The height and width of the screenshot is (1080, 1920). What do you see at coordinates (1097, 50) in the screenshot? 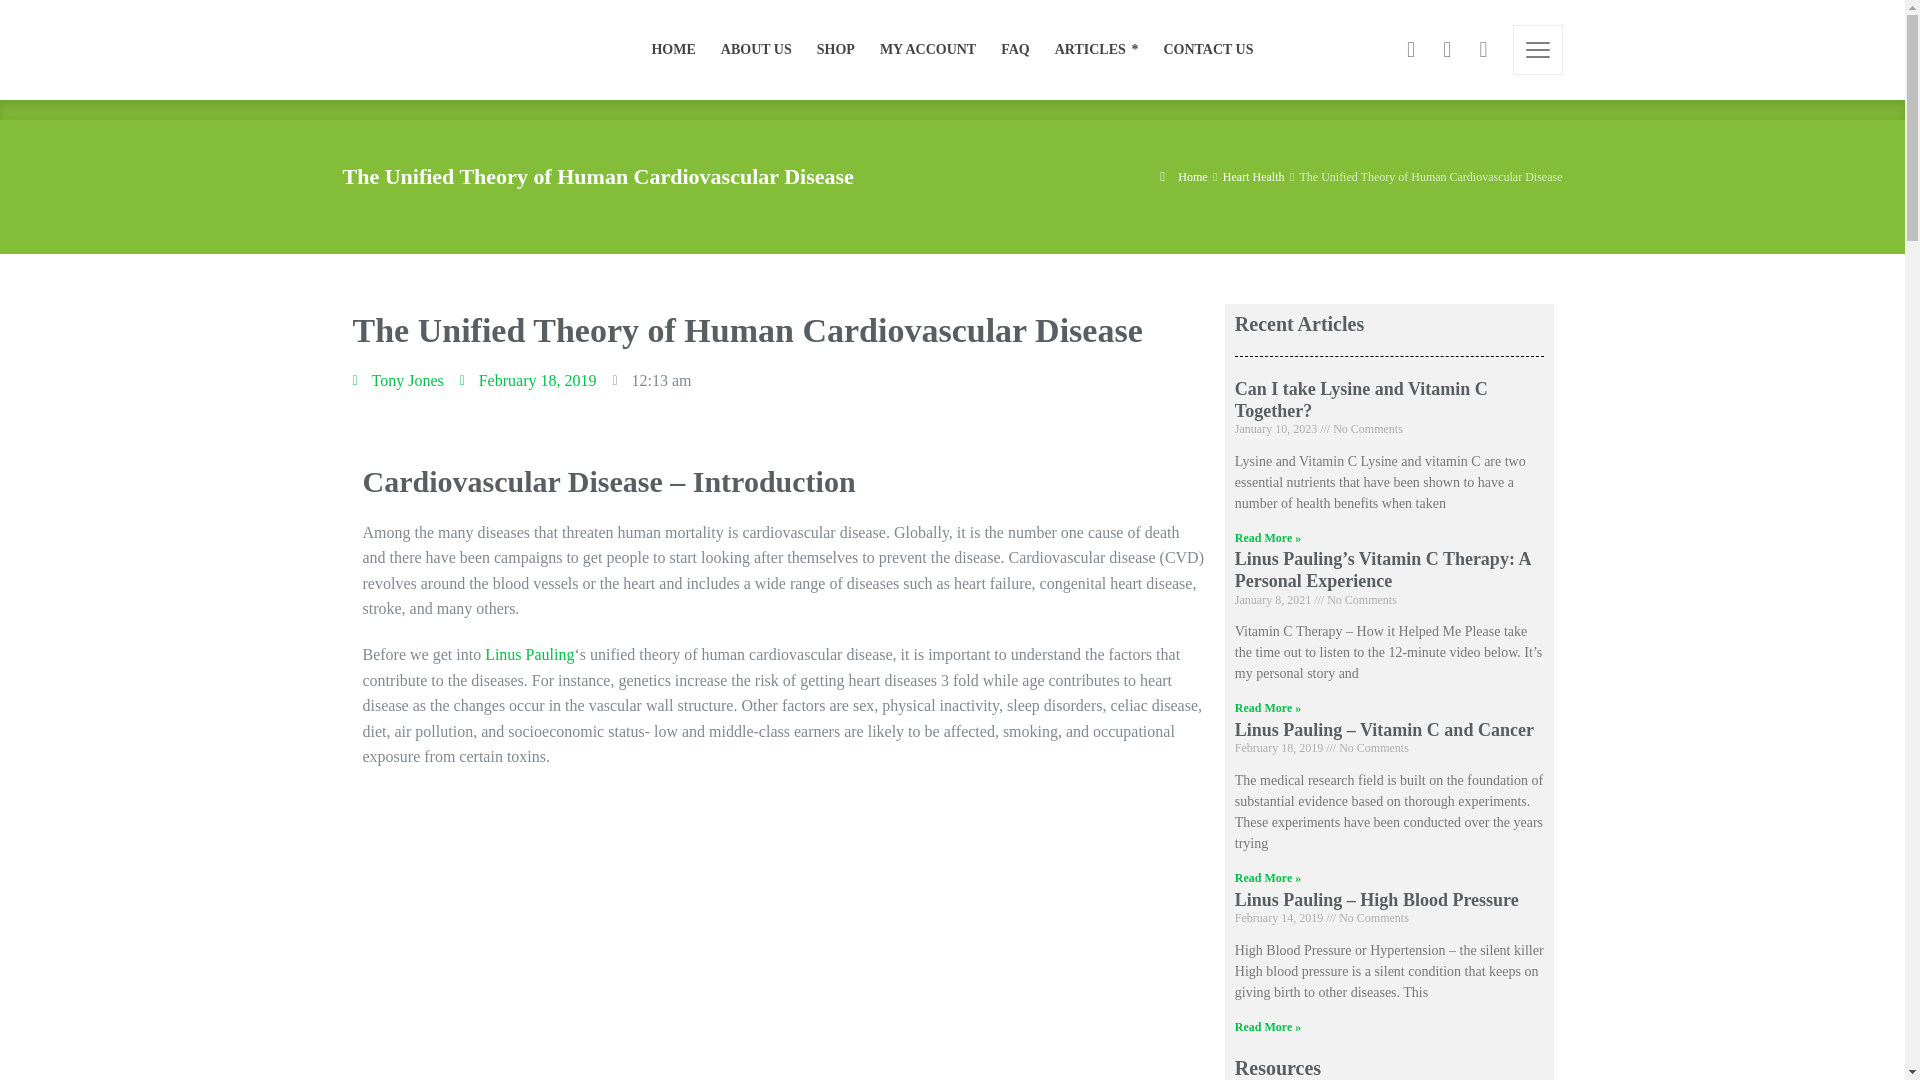
I see `ARTICLES` at bounding box center [1097, 50].